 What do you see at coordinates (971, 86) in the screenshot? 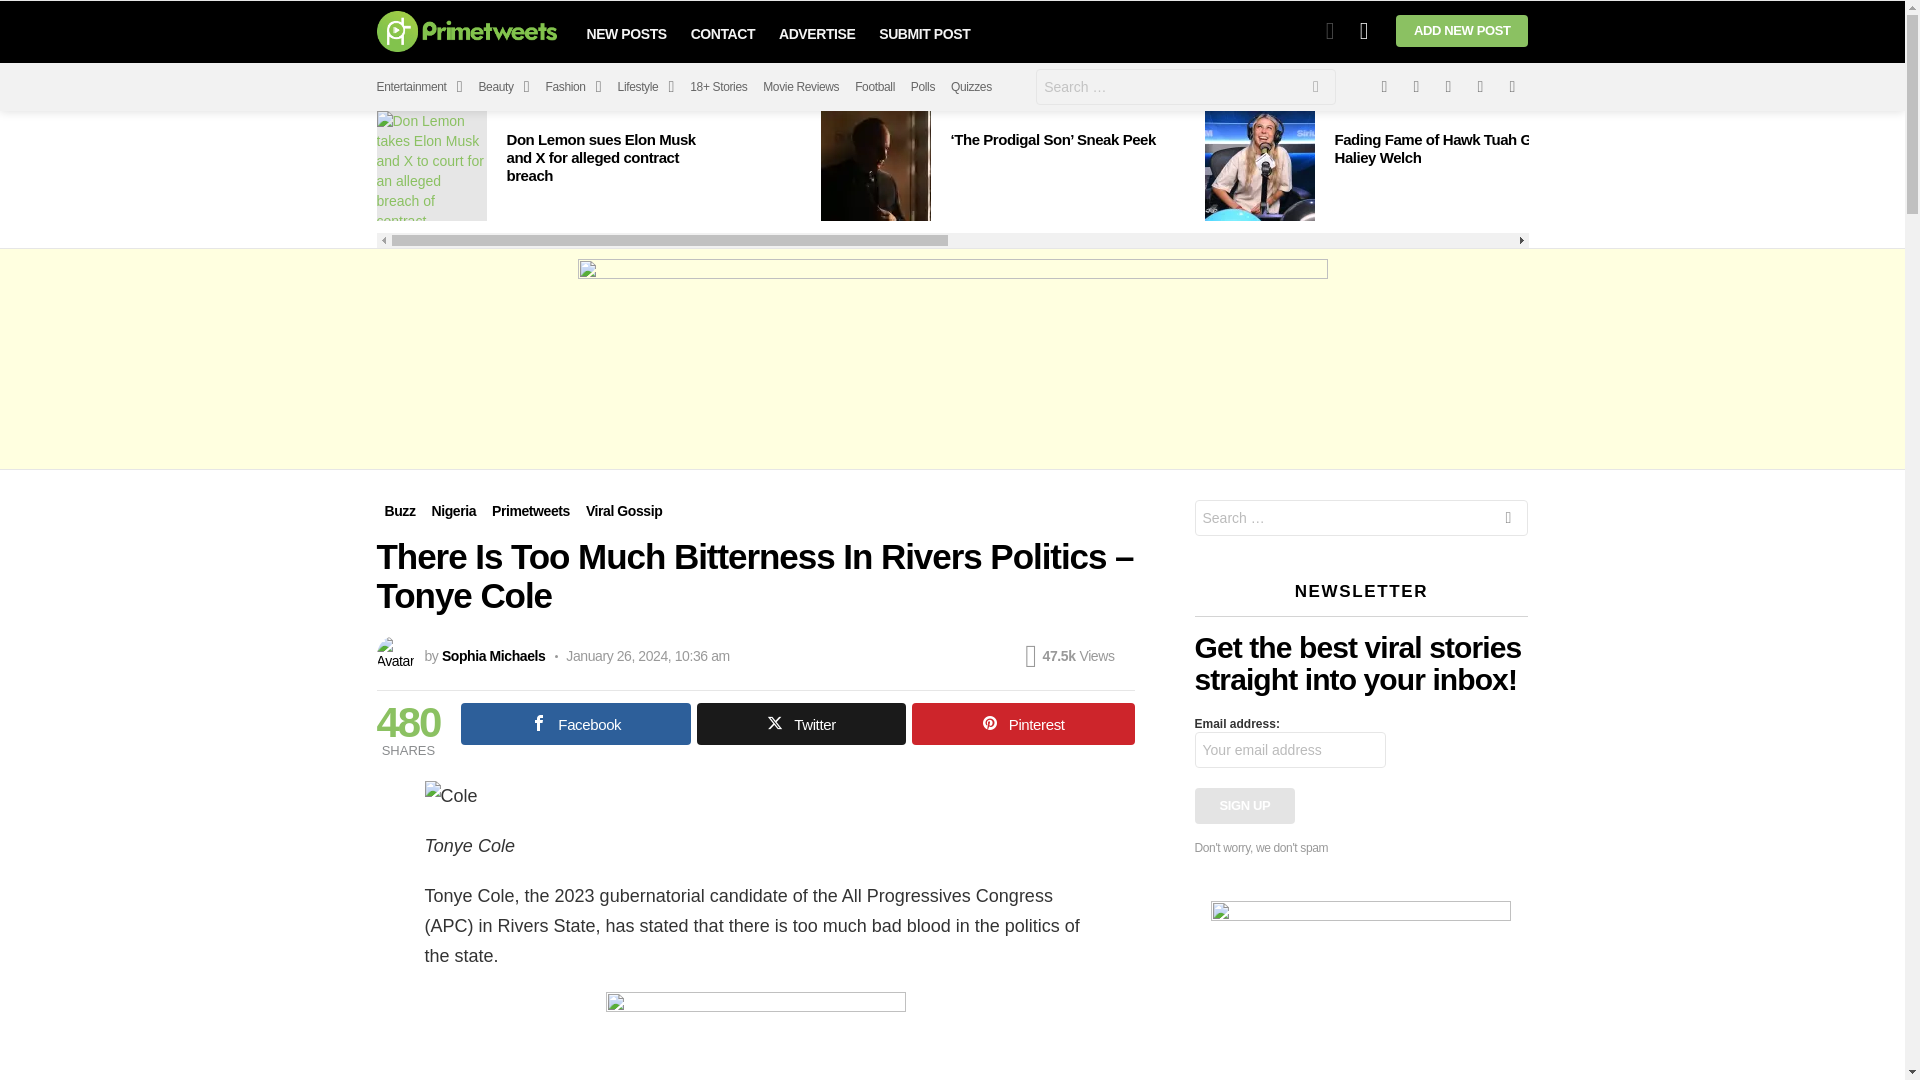
I see `Quizzes` at bounding box center [971, 86].